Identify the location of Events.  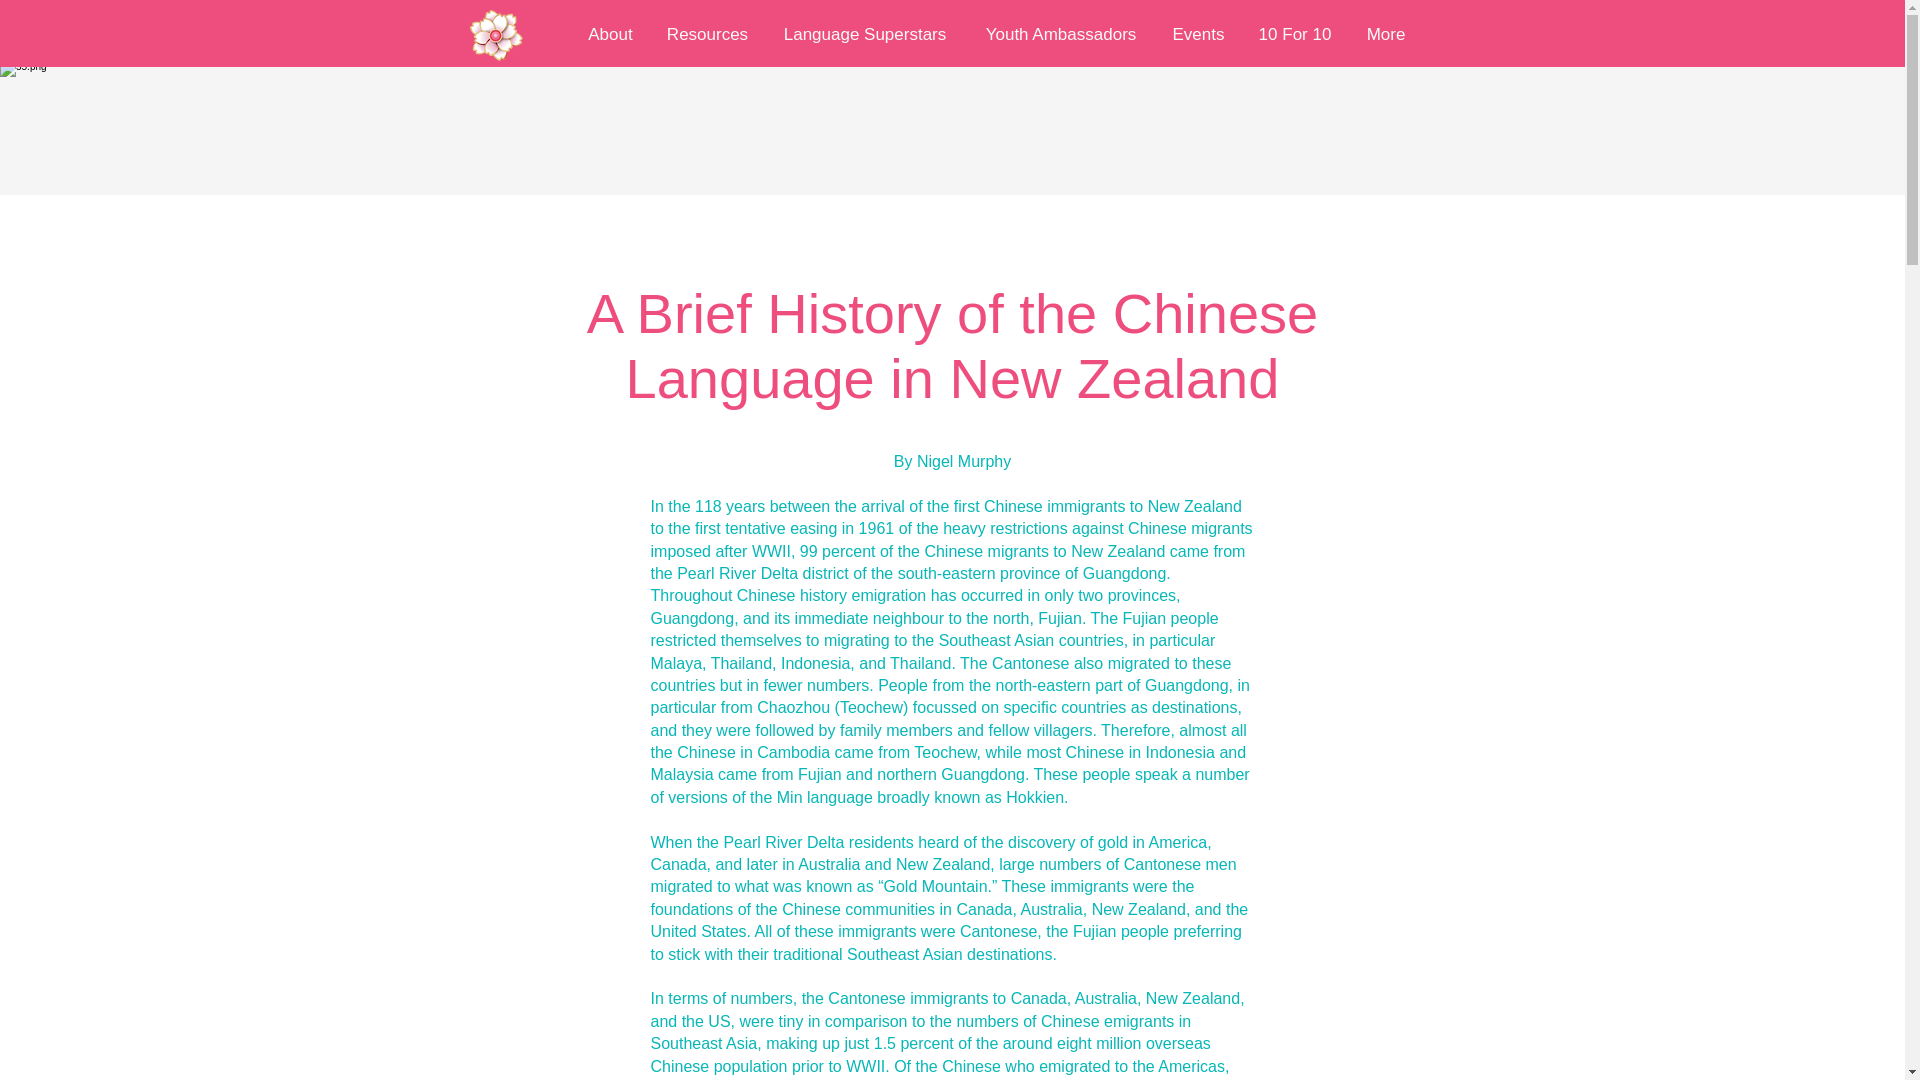
(1198, 35).